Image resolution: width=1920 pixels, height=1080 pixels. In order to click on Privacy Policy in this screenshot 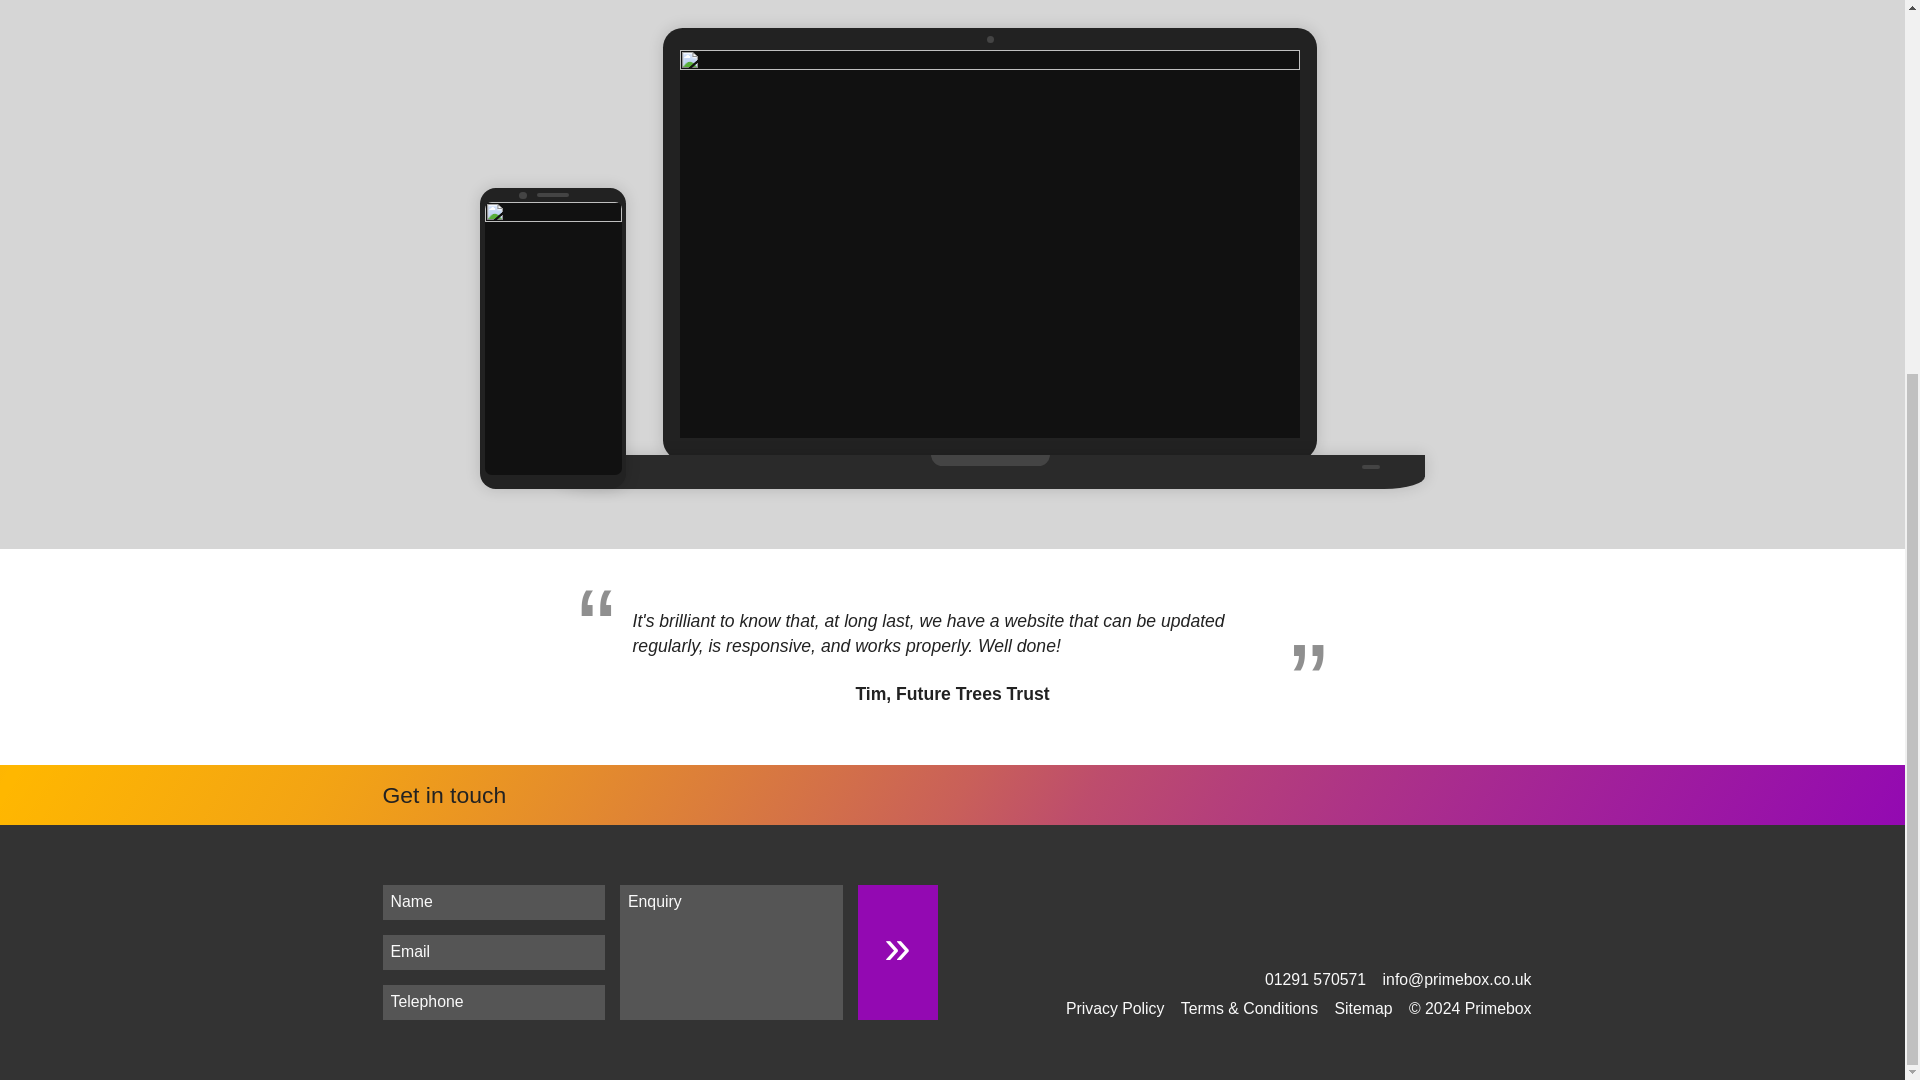, I will do `click(1115, 1008)`.